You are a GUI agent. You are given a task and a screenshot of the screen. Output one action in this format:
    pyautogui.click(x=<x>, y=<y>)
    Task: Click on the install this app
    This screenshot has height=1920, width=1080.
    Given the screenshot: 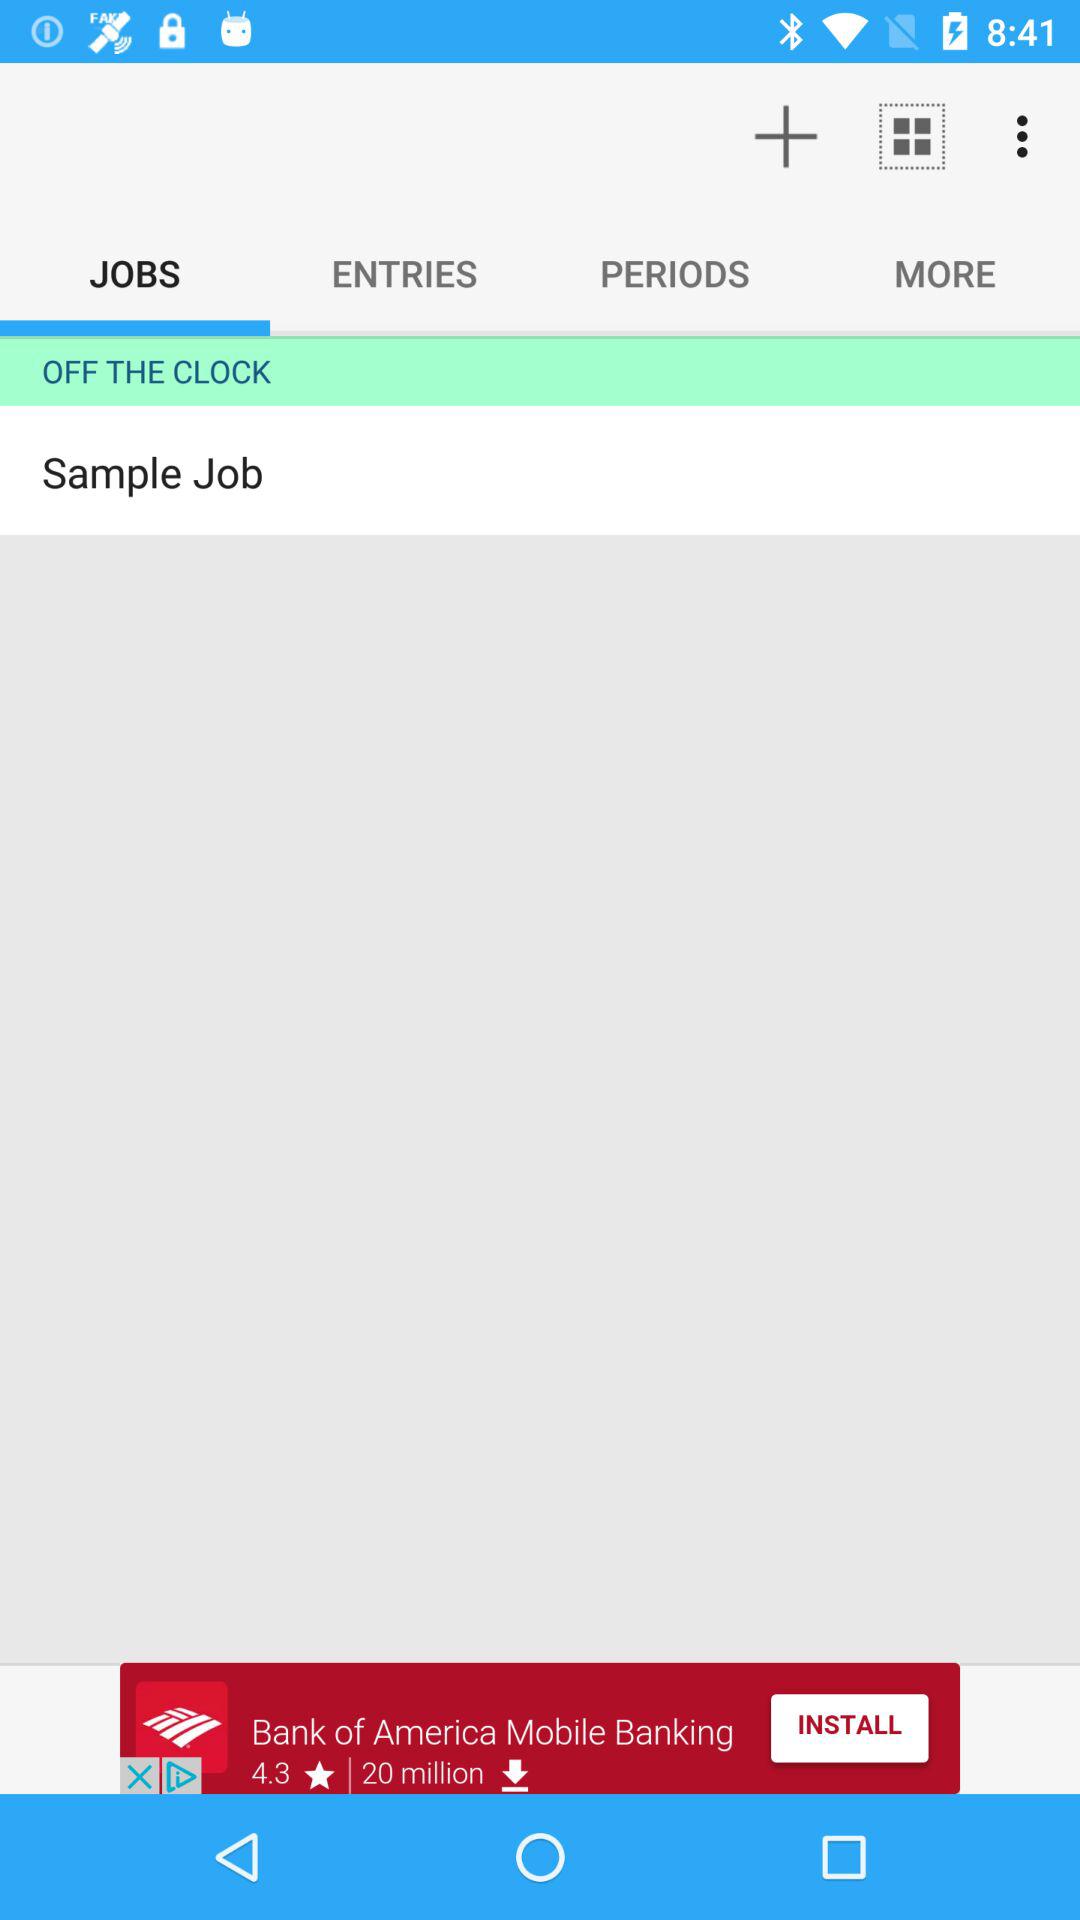 What is the action you would take?
    pyautogui.click(x=540, y=1728)
    